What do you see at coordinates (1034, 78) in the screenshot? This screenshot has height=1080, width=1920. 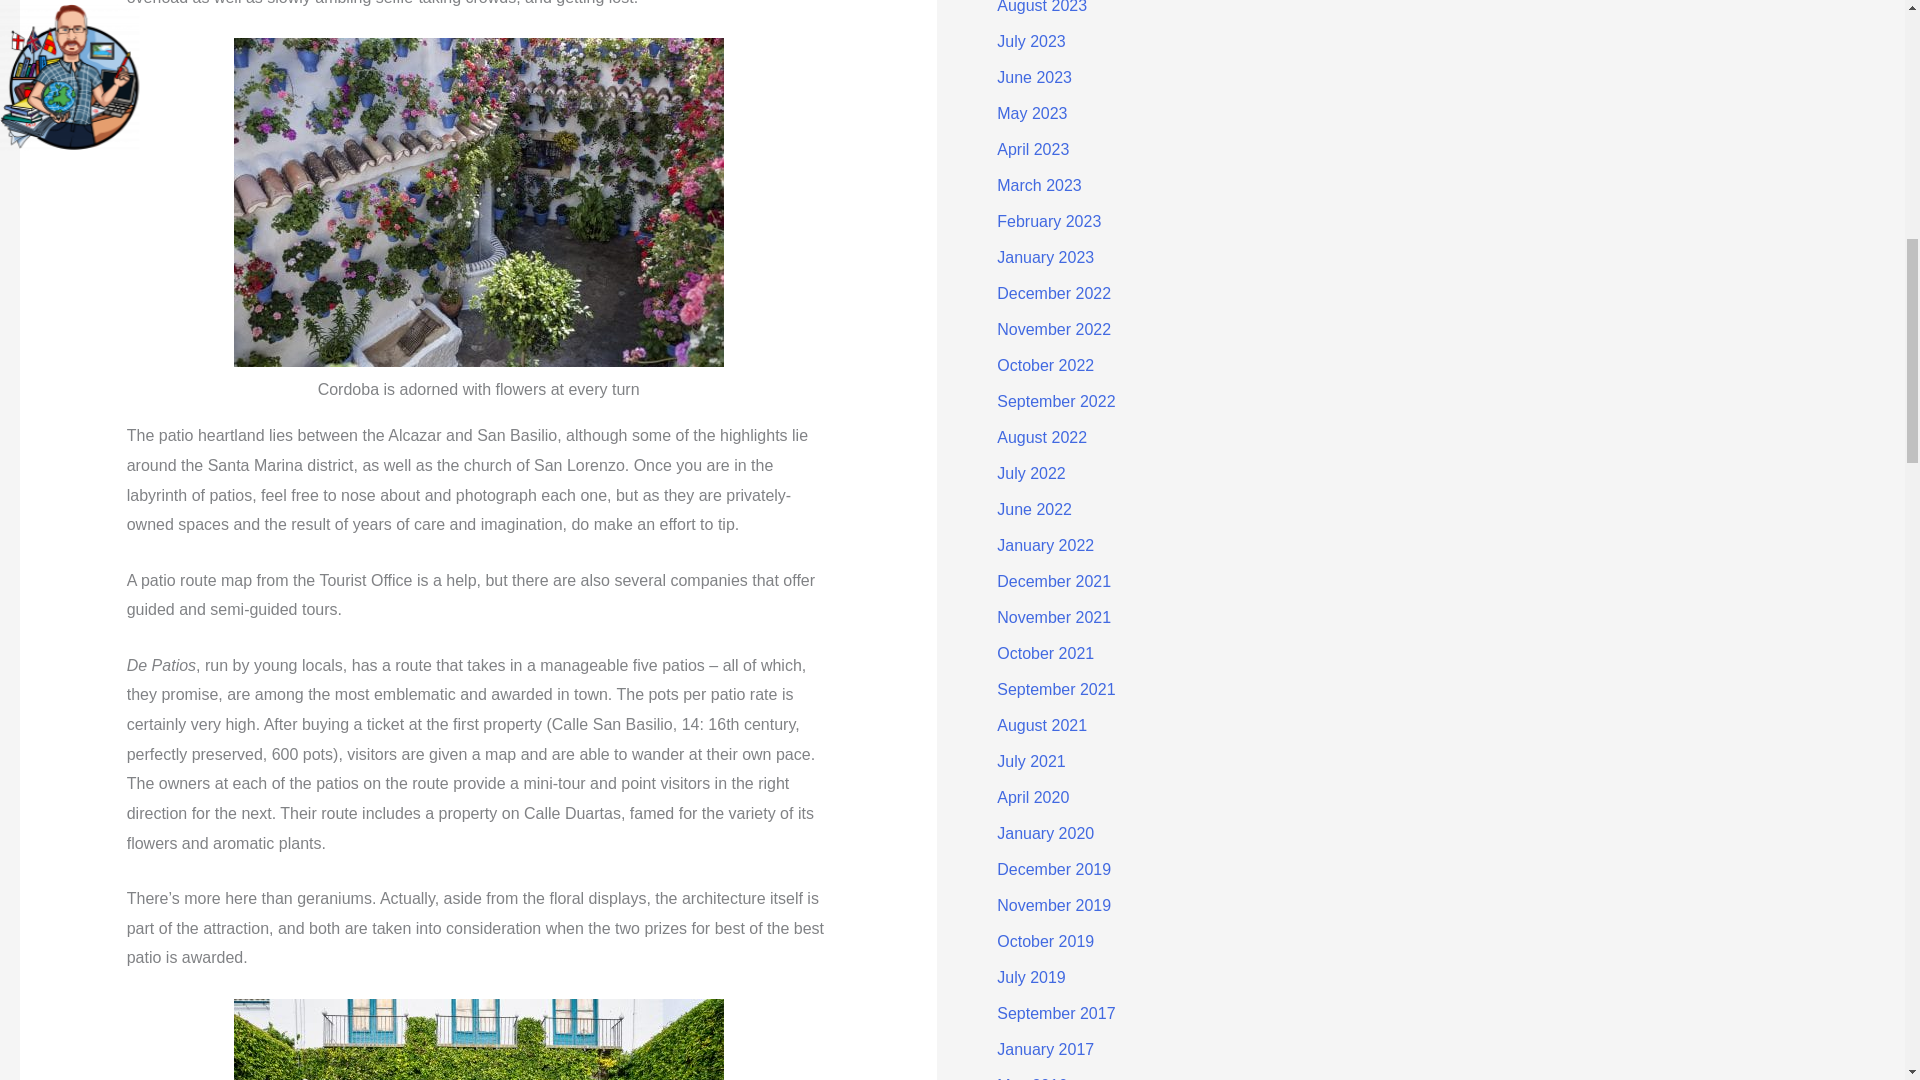 I see `June 2023` at bounding box center [1034, 78].